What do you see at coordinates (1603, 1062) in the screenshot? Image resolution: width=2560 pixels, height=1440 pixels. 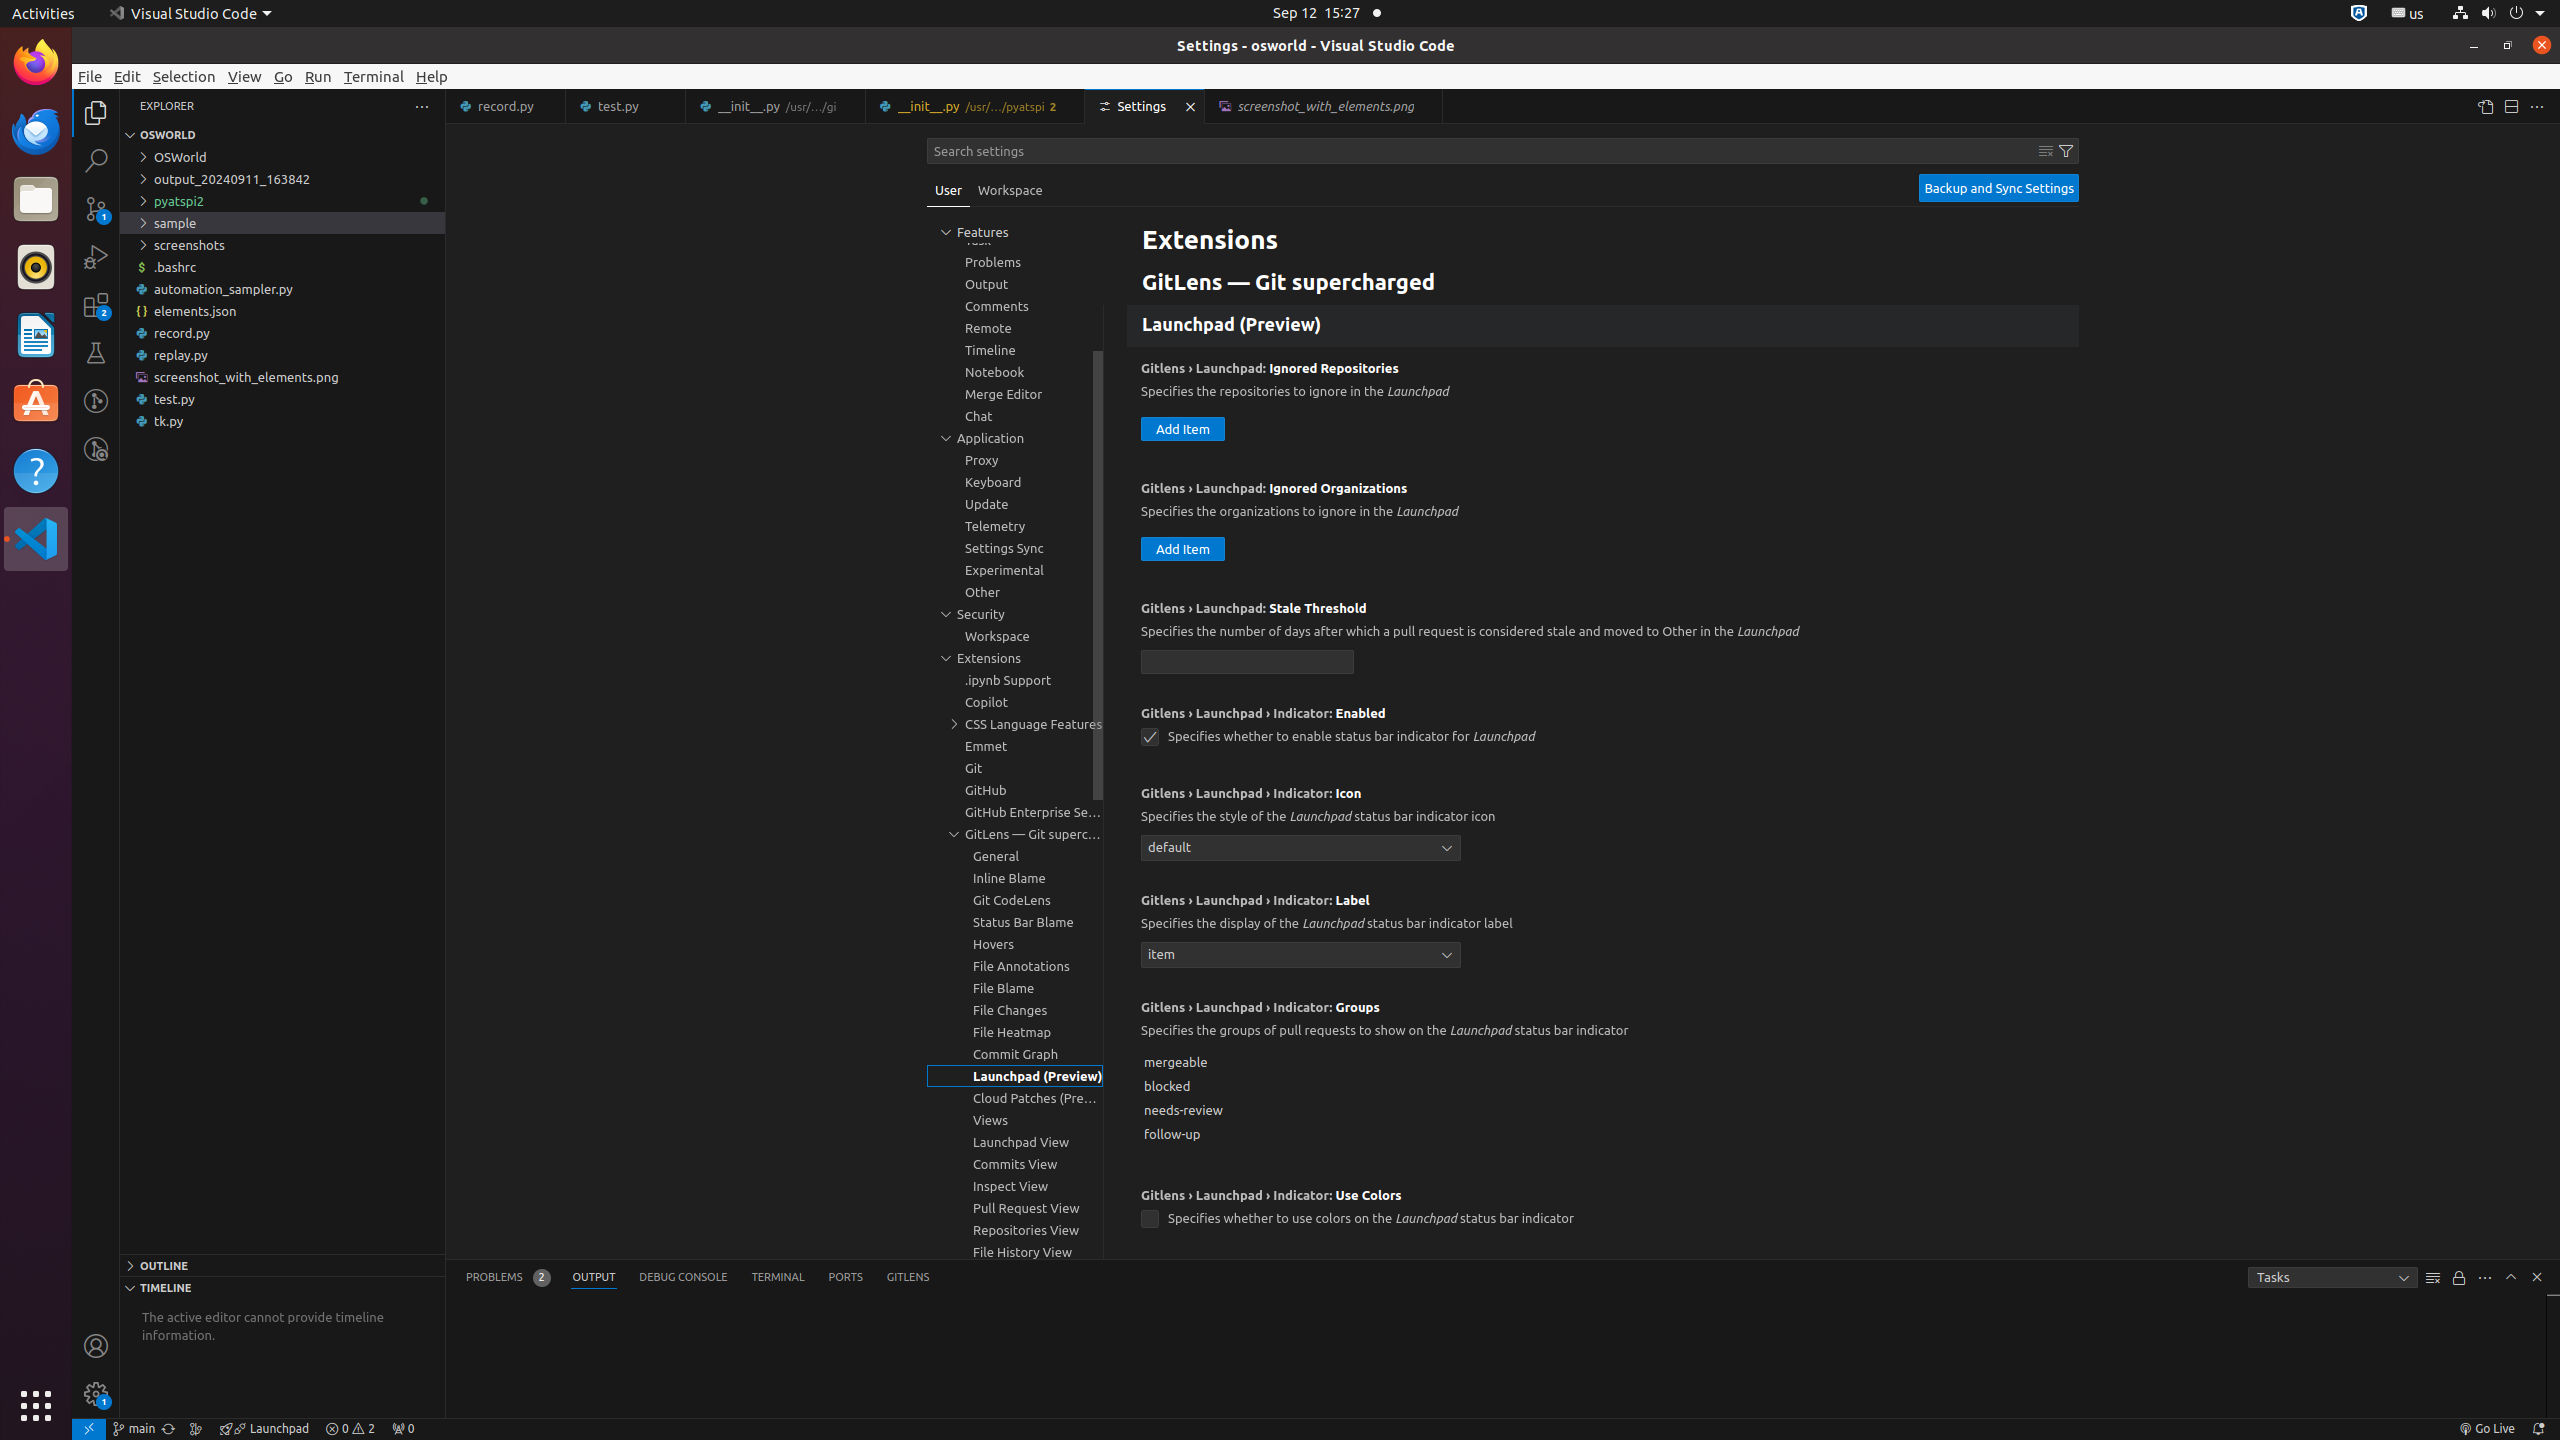 I see `List item `mergeable`` at bounding box center [1603, 1062].